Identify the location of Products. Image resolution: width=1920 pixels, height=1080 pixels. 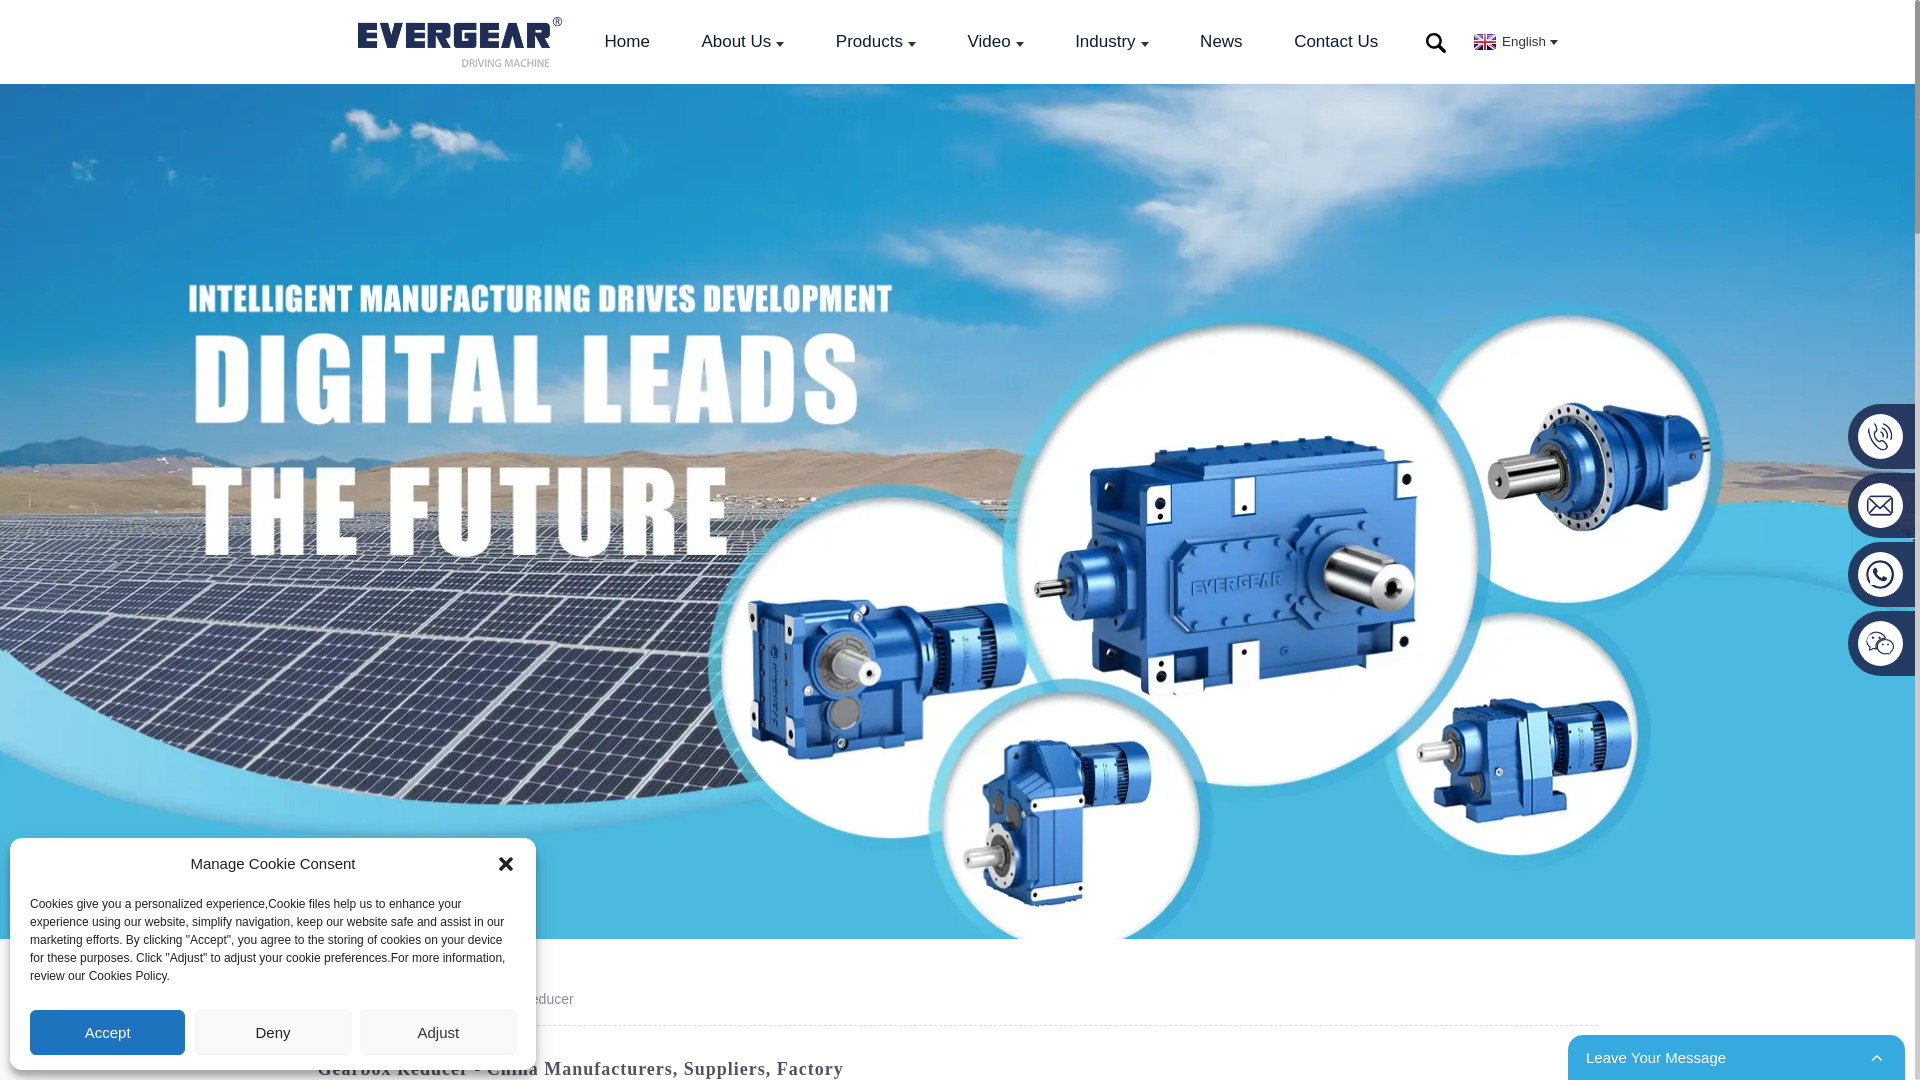
(875, 42).